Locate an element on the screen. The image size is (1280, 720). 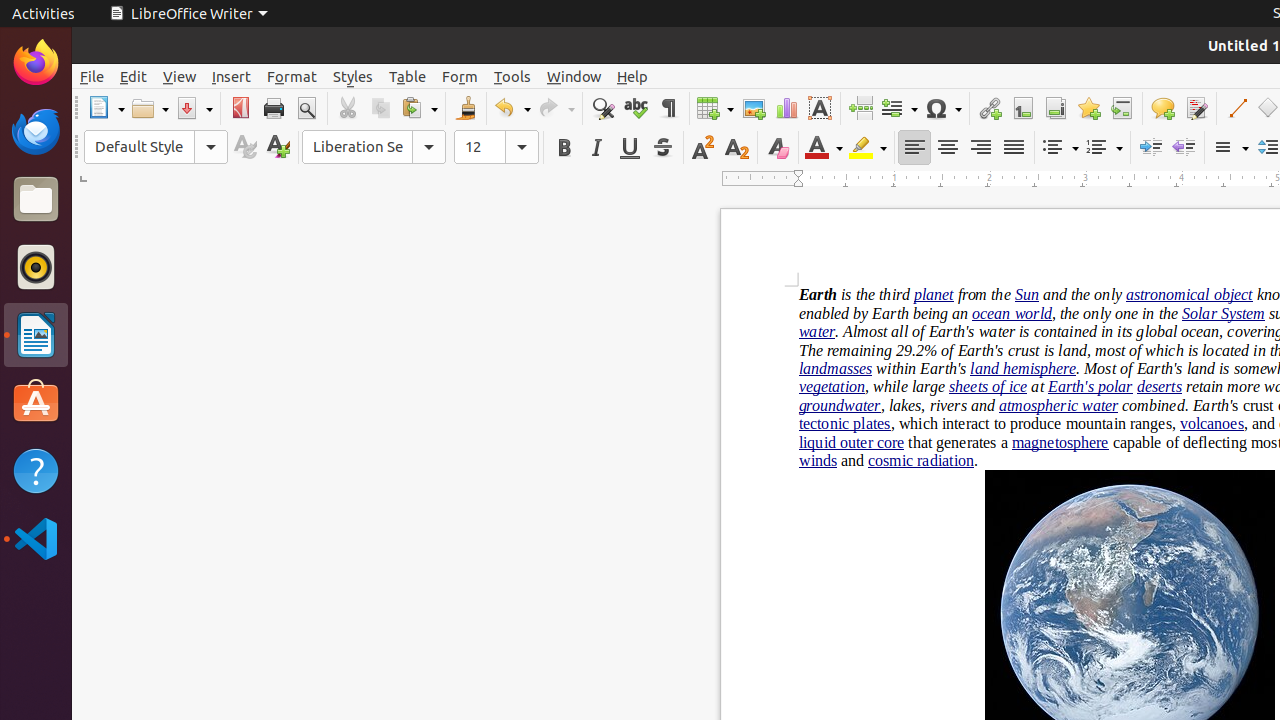
Firefox Web Browser is located at coordinates (36, 63).